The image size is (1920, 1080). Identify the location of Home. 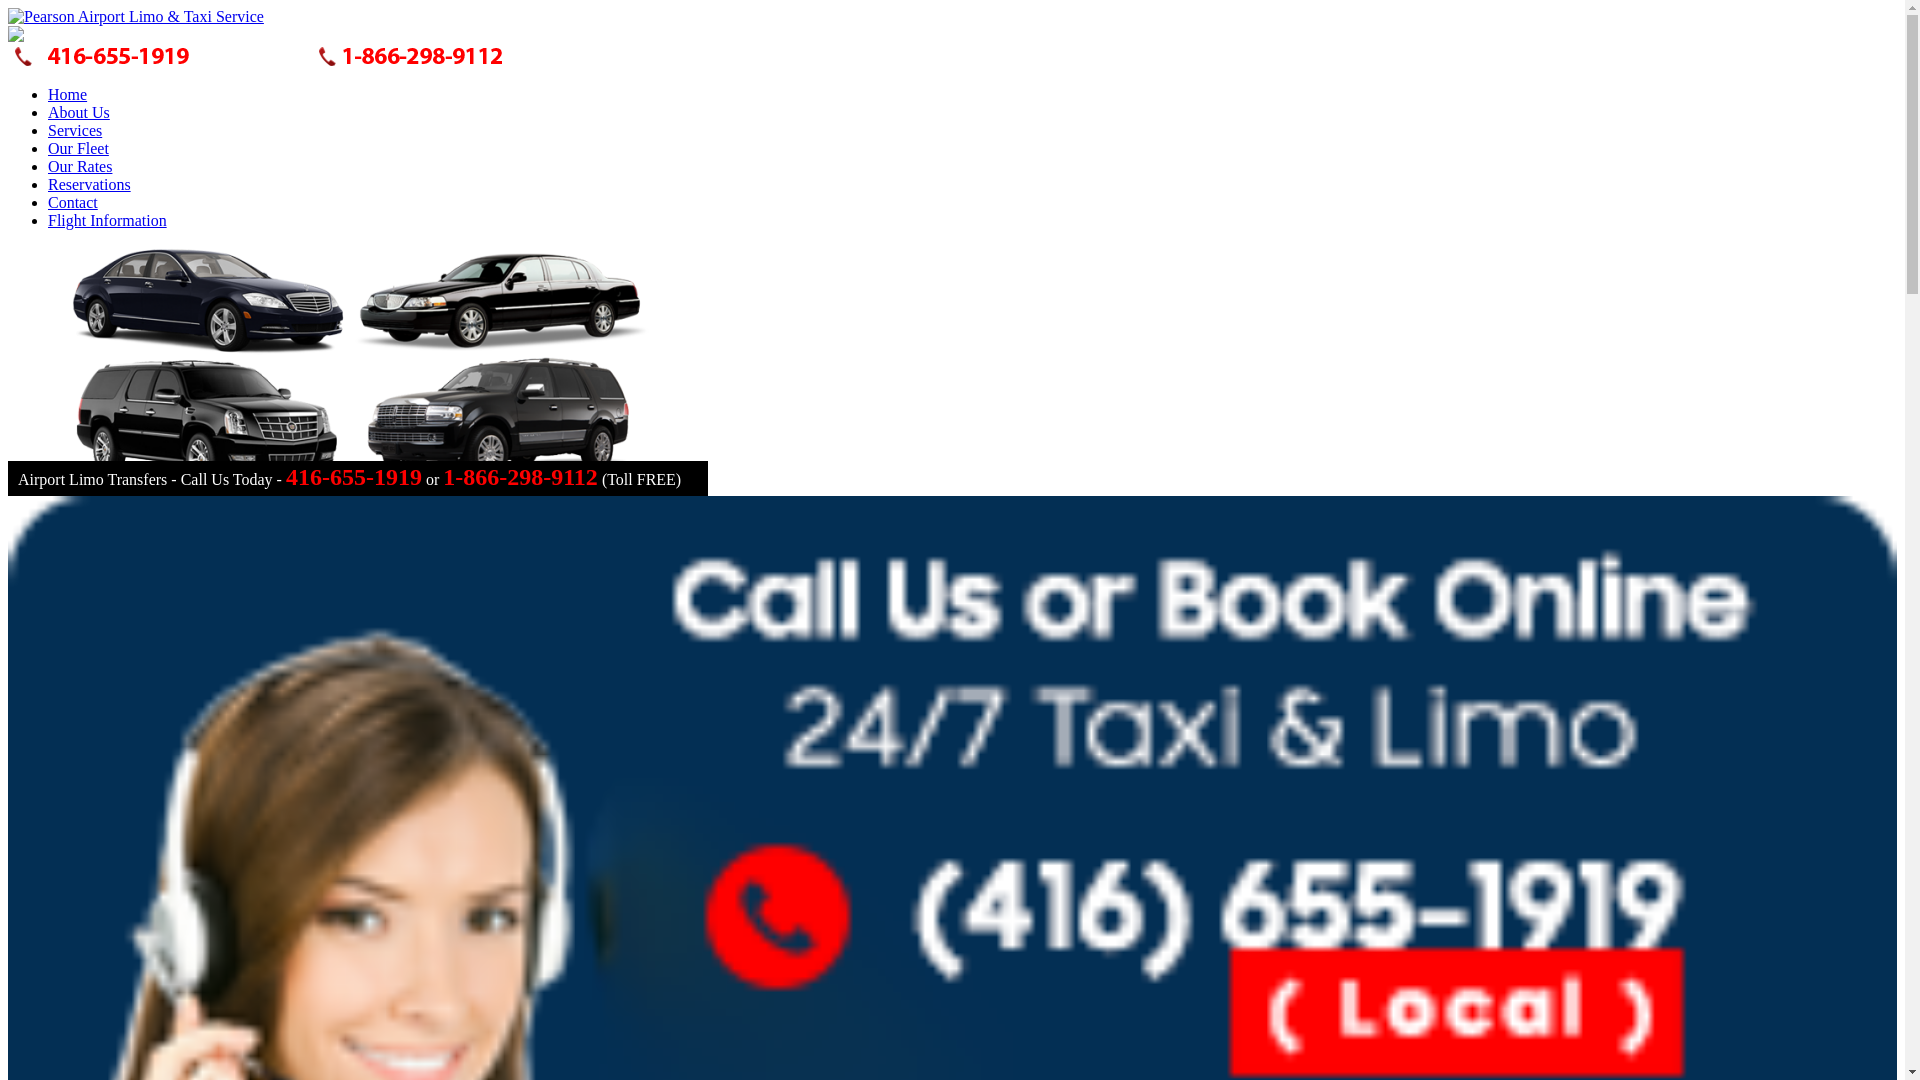
(68, 94).